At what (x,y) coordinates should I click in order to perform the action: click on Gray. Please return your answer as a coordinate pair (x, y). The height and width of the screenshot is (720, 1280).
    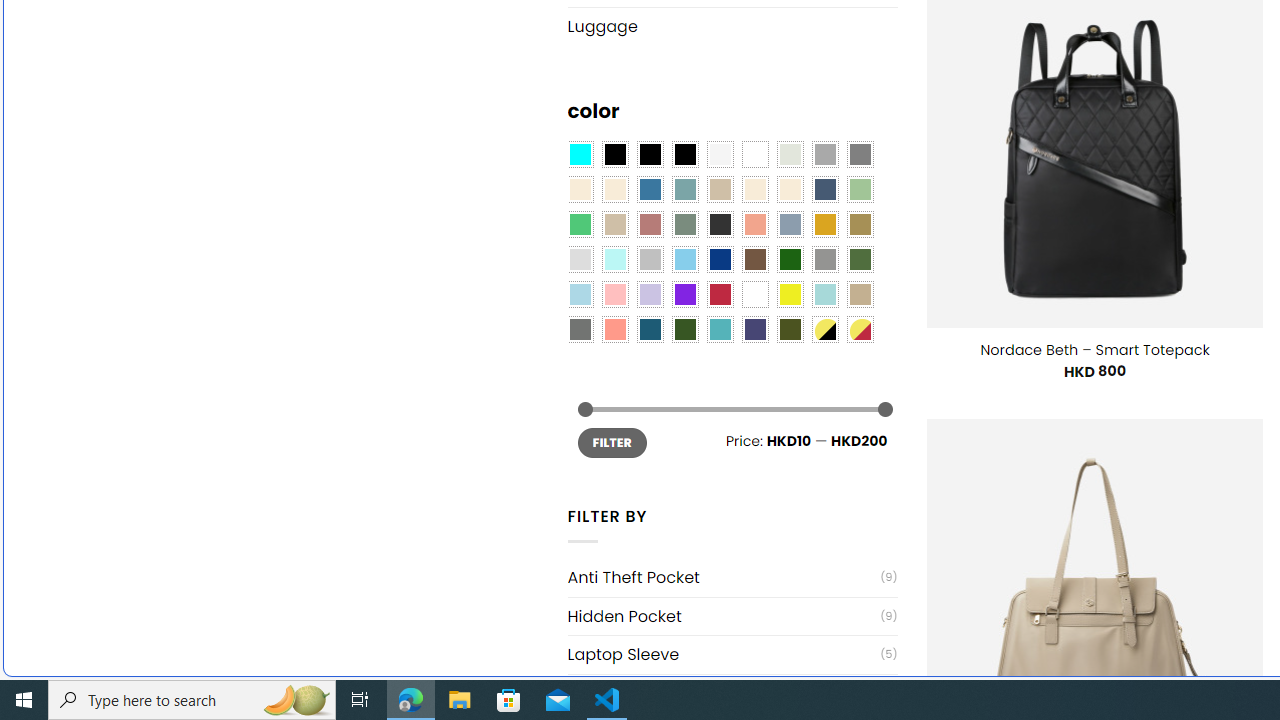
    Looking at the image, I should click on (824, 259).